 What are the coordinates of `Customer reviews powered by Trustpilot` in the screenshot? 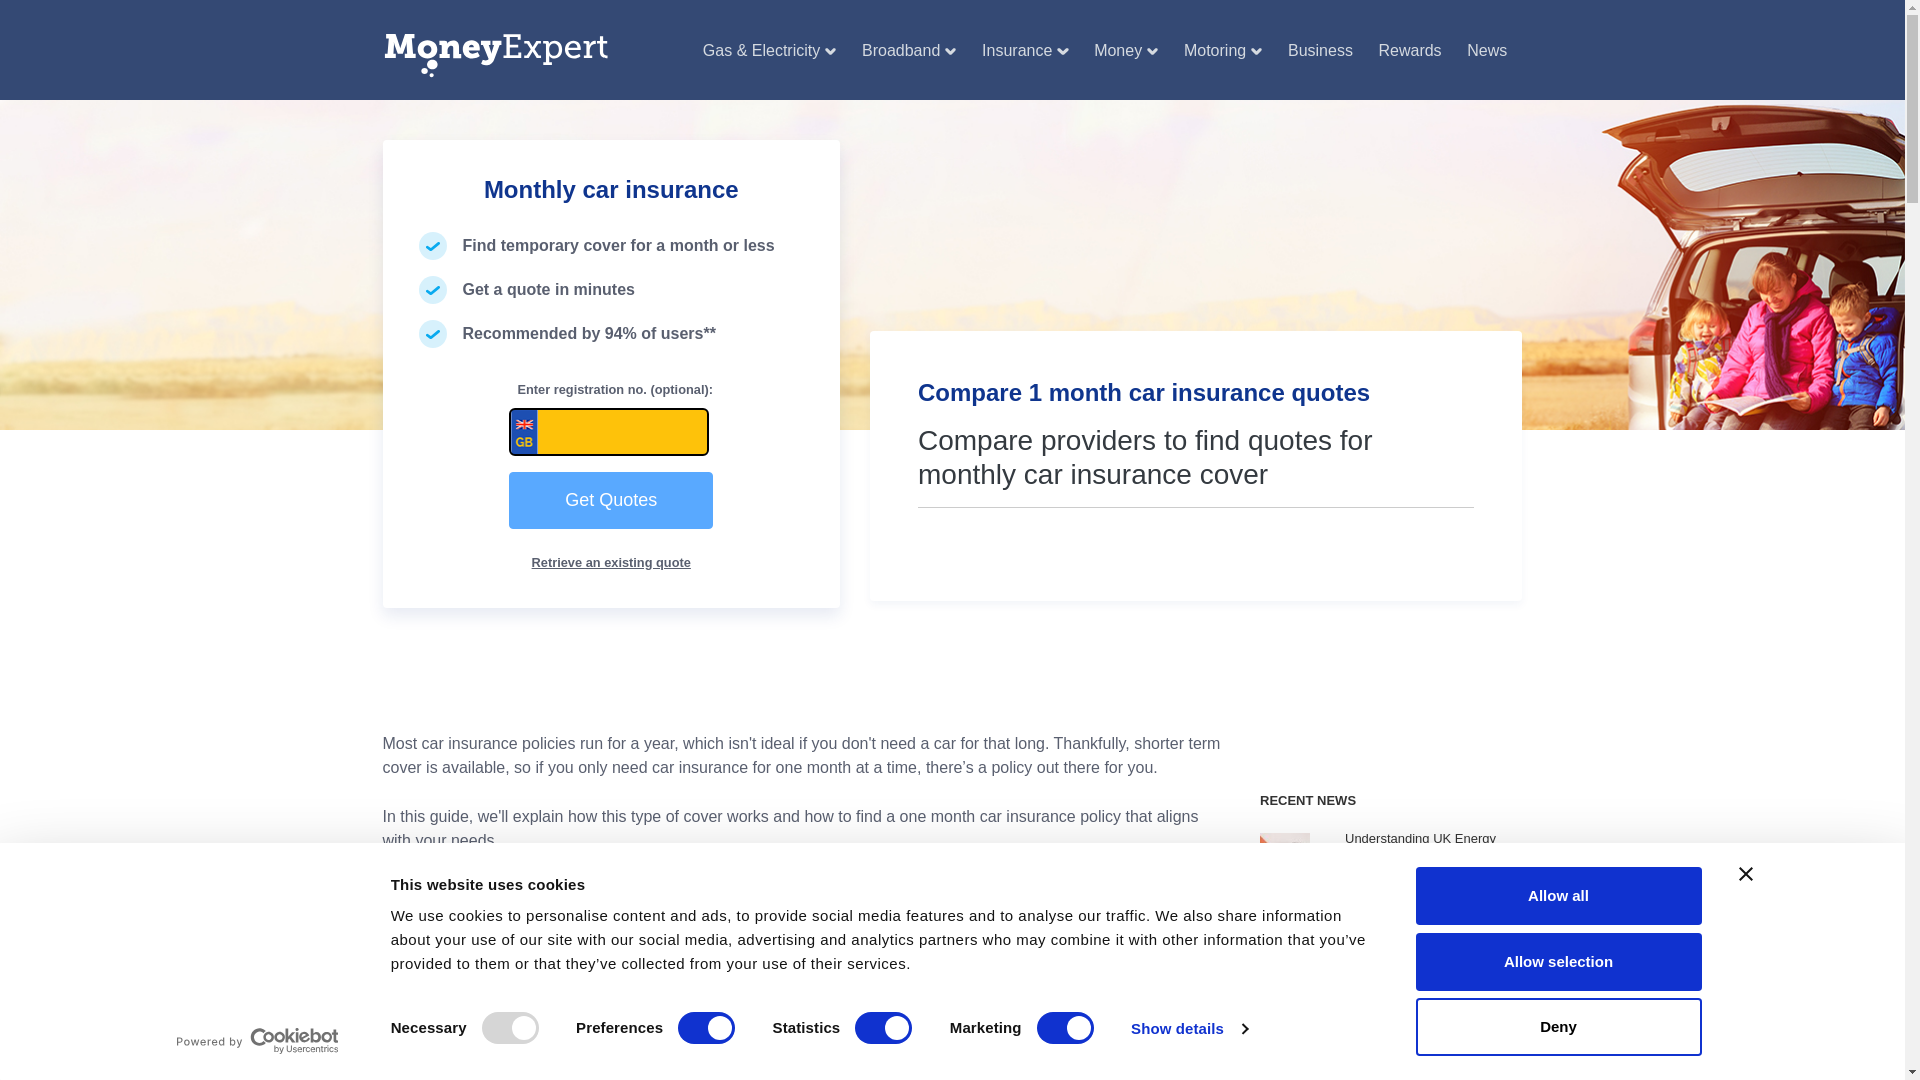 It's located at (1196, 542).